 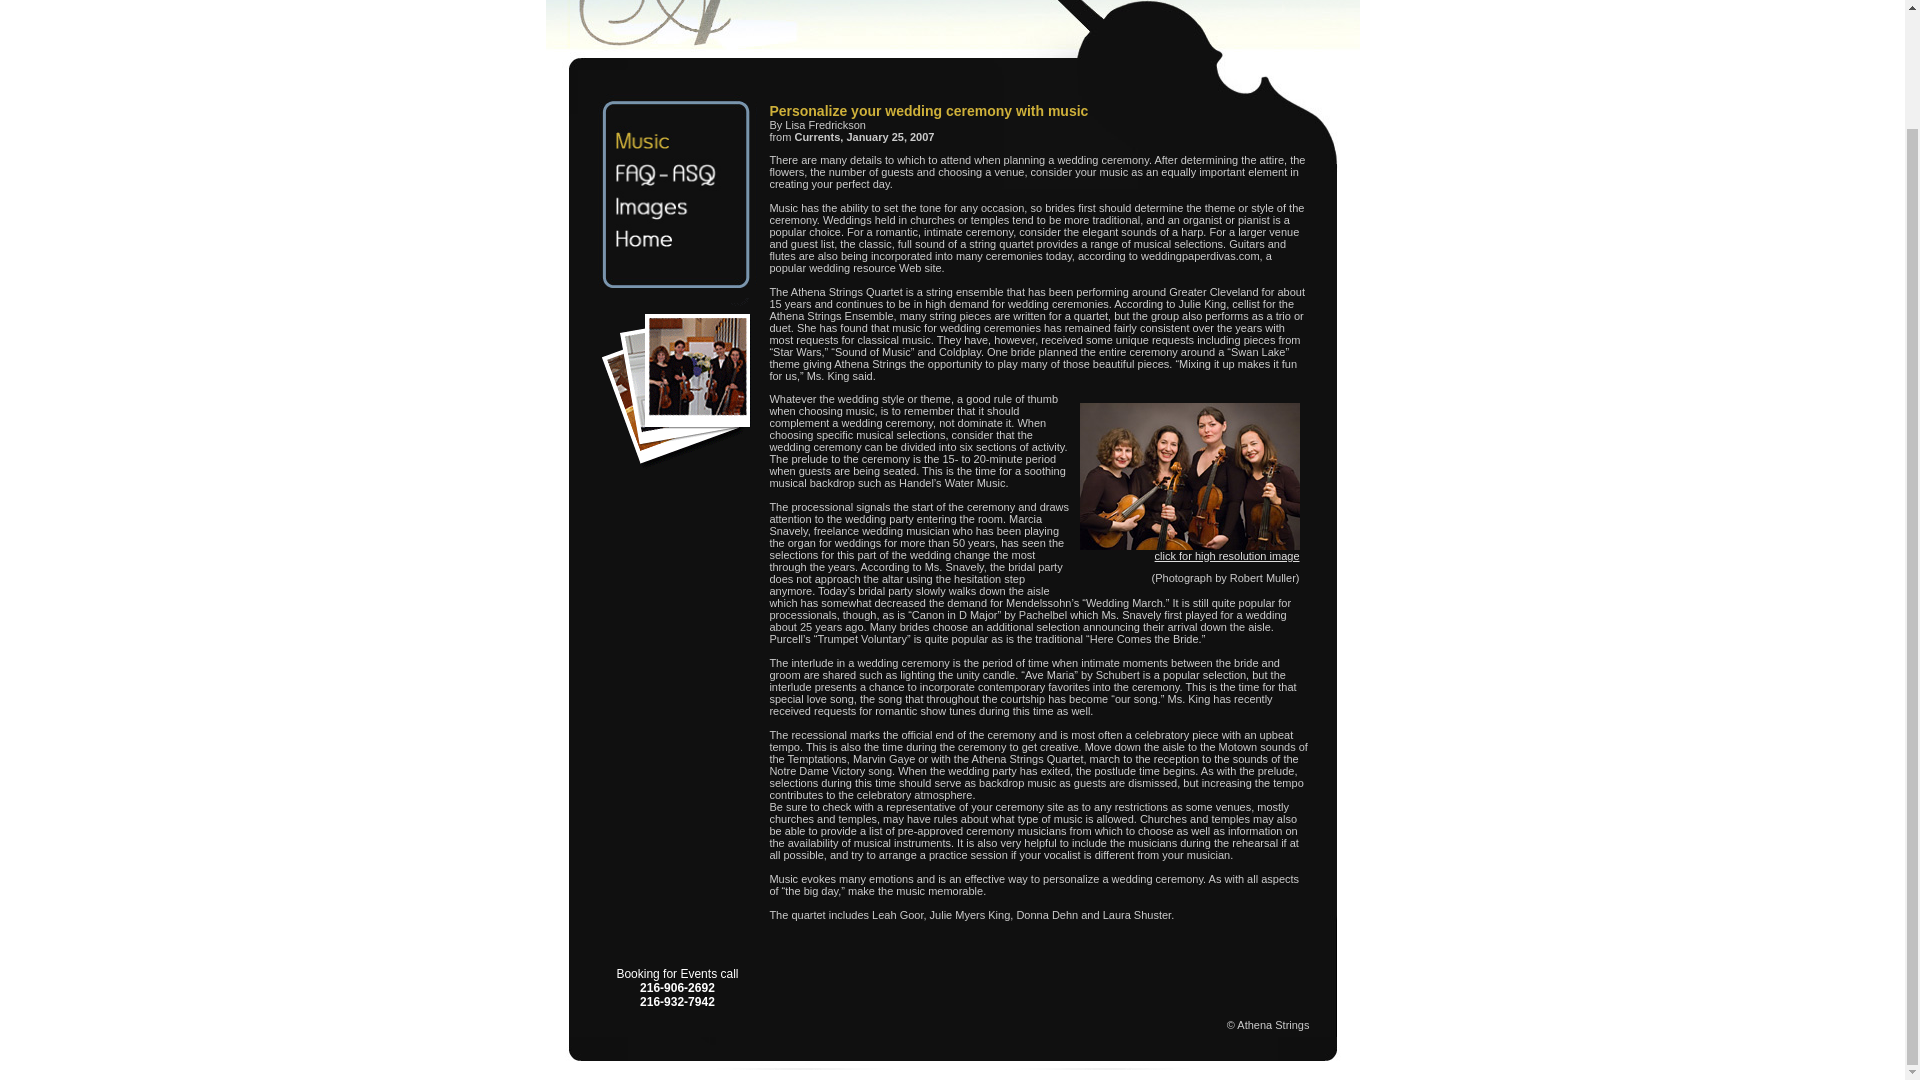 I want to click on click for high resolution image, so click(x=1227, y=555).